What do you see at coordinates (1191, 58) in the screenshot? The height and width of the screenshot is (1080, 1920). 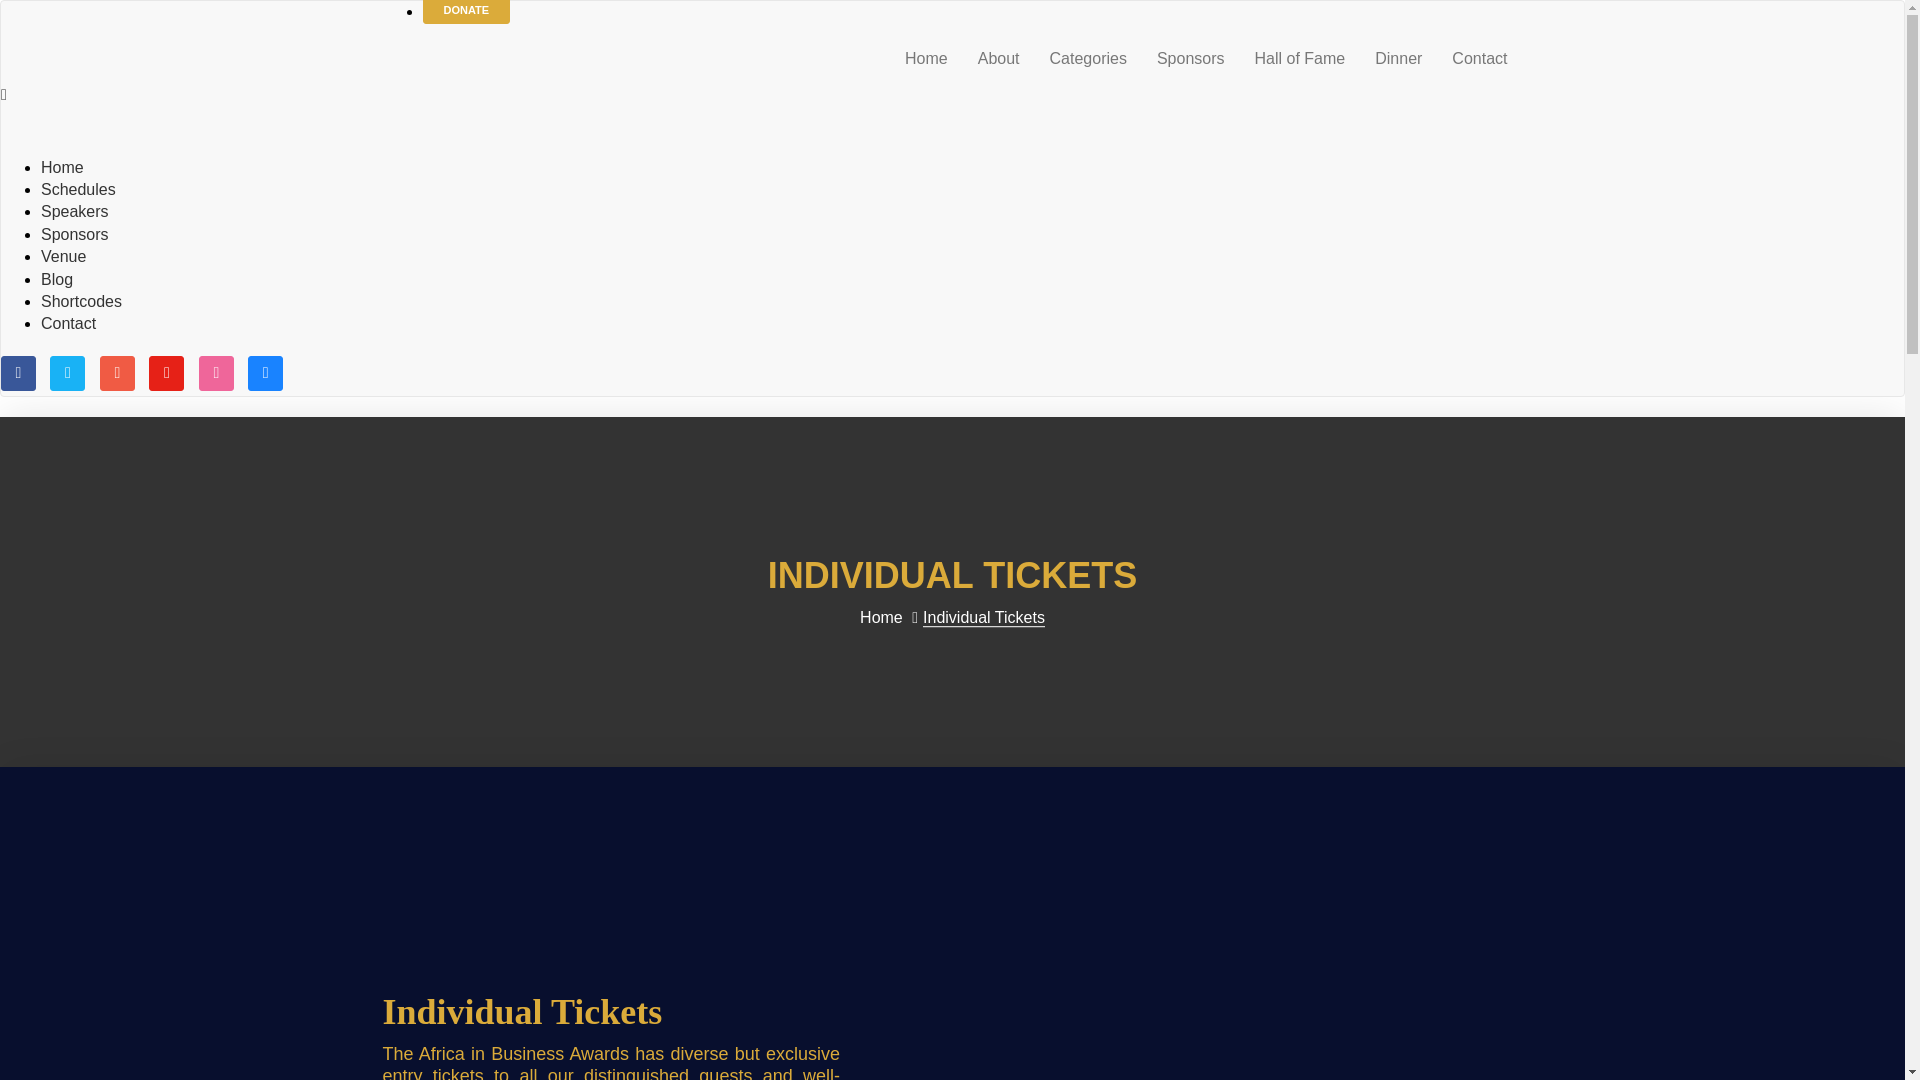 I see `Sponsors` at bounding box center [1191, 58].